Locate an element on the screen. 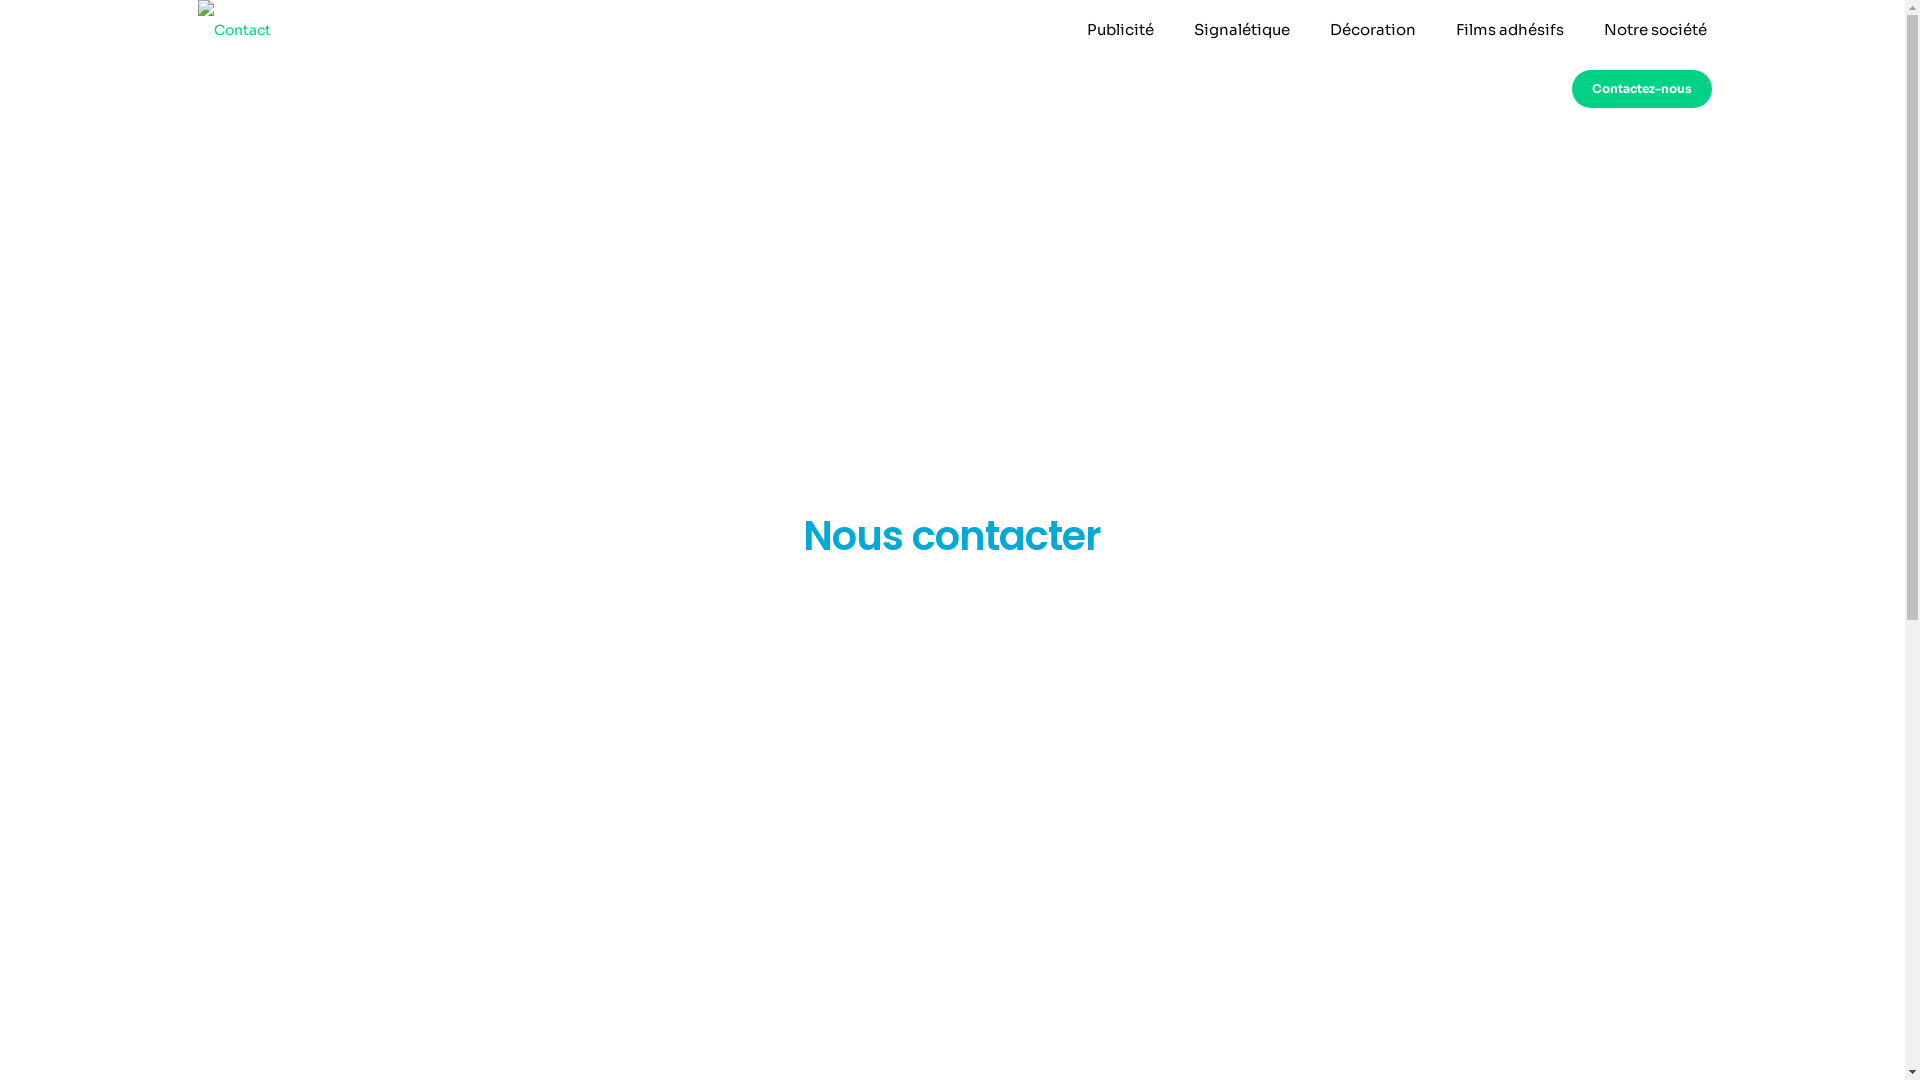 This screenshot has width=1920, height=1080. Contactez-nous is located at coordinates (1642, 89).